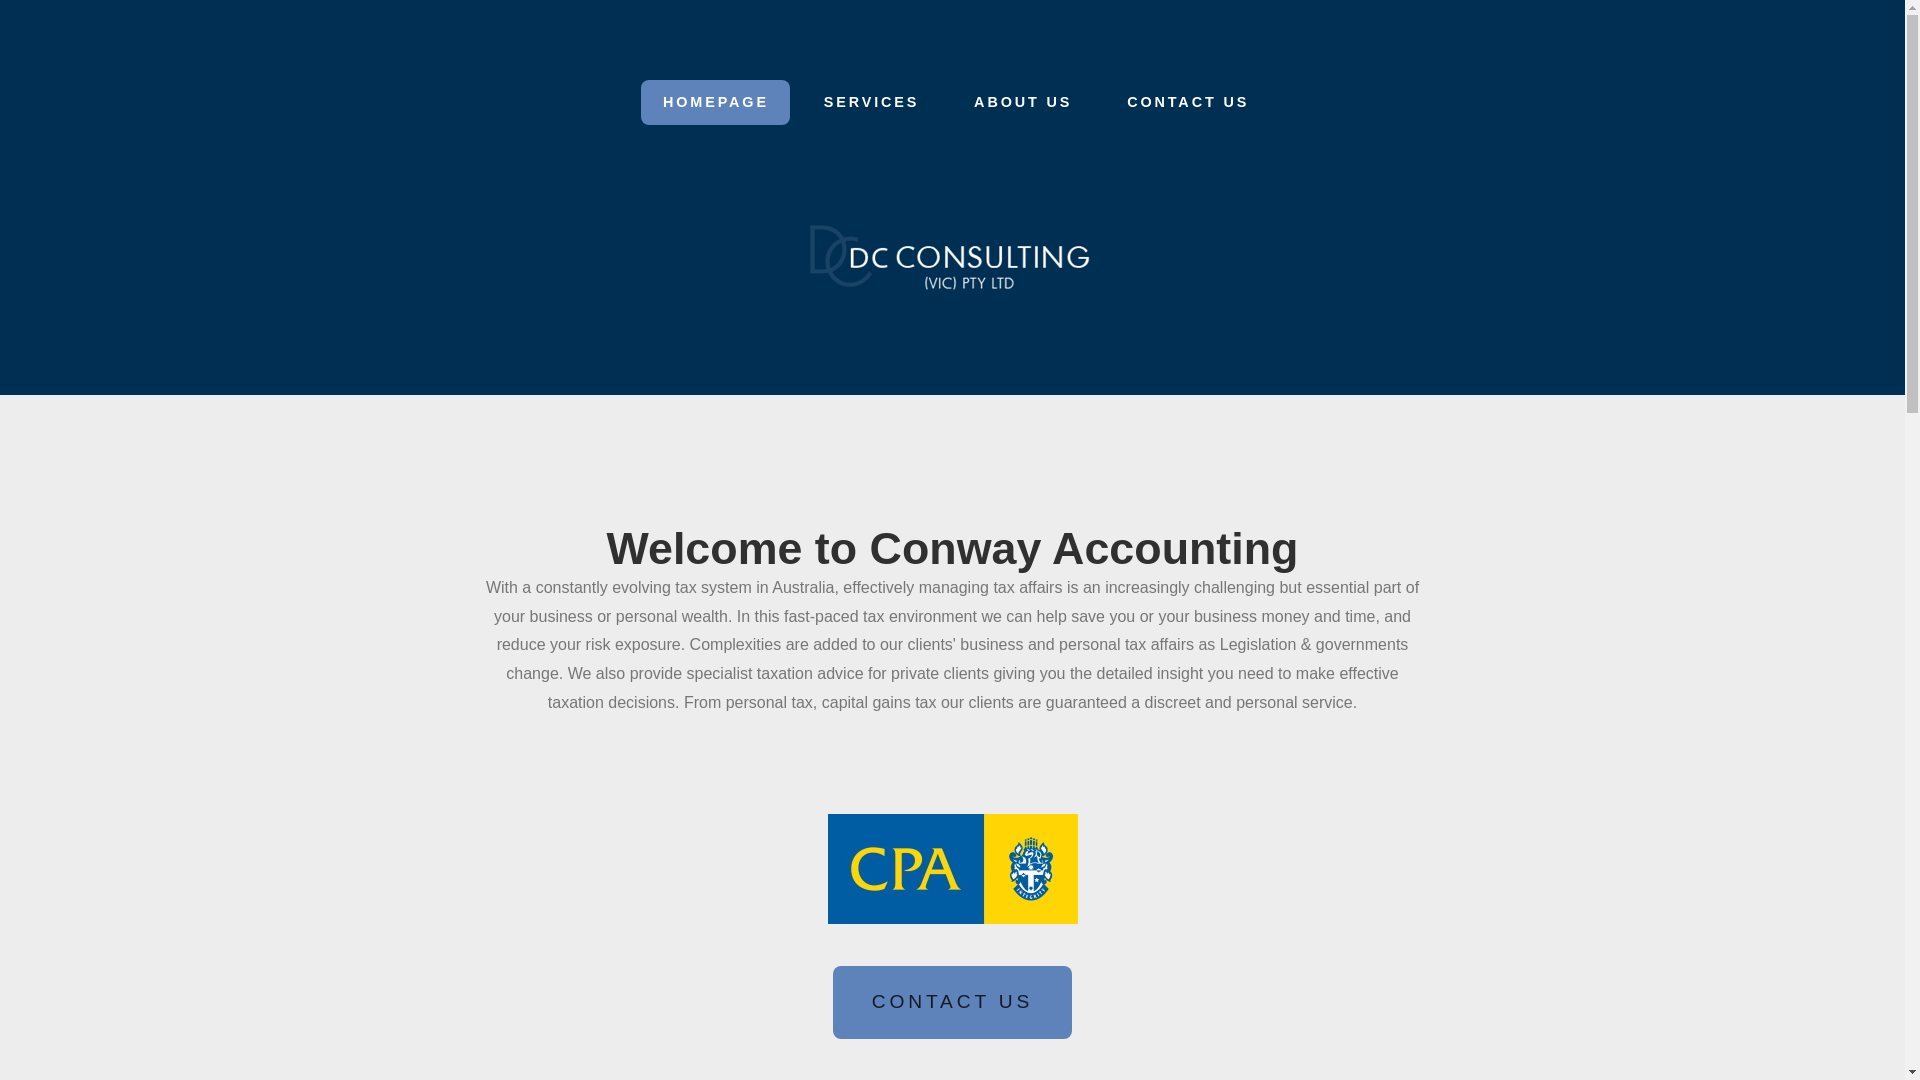  Describe the element at coordinates (872, 102) in the screenshot. I see `SERVICES` at that location.